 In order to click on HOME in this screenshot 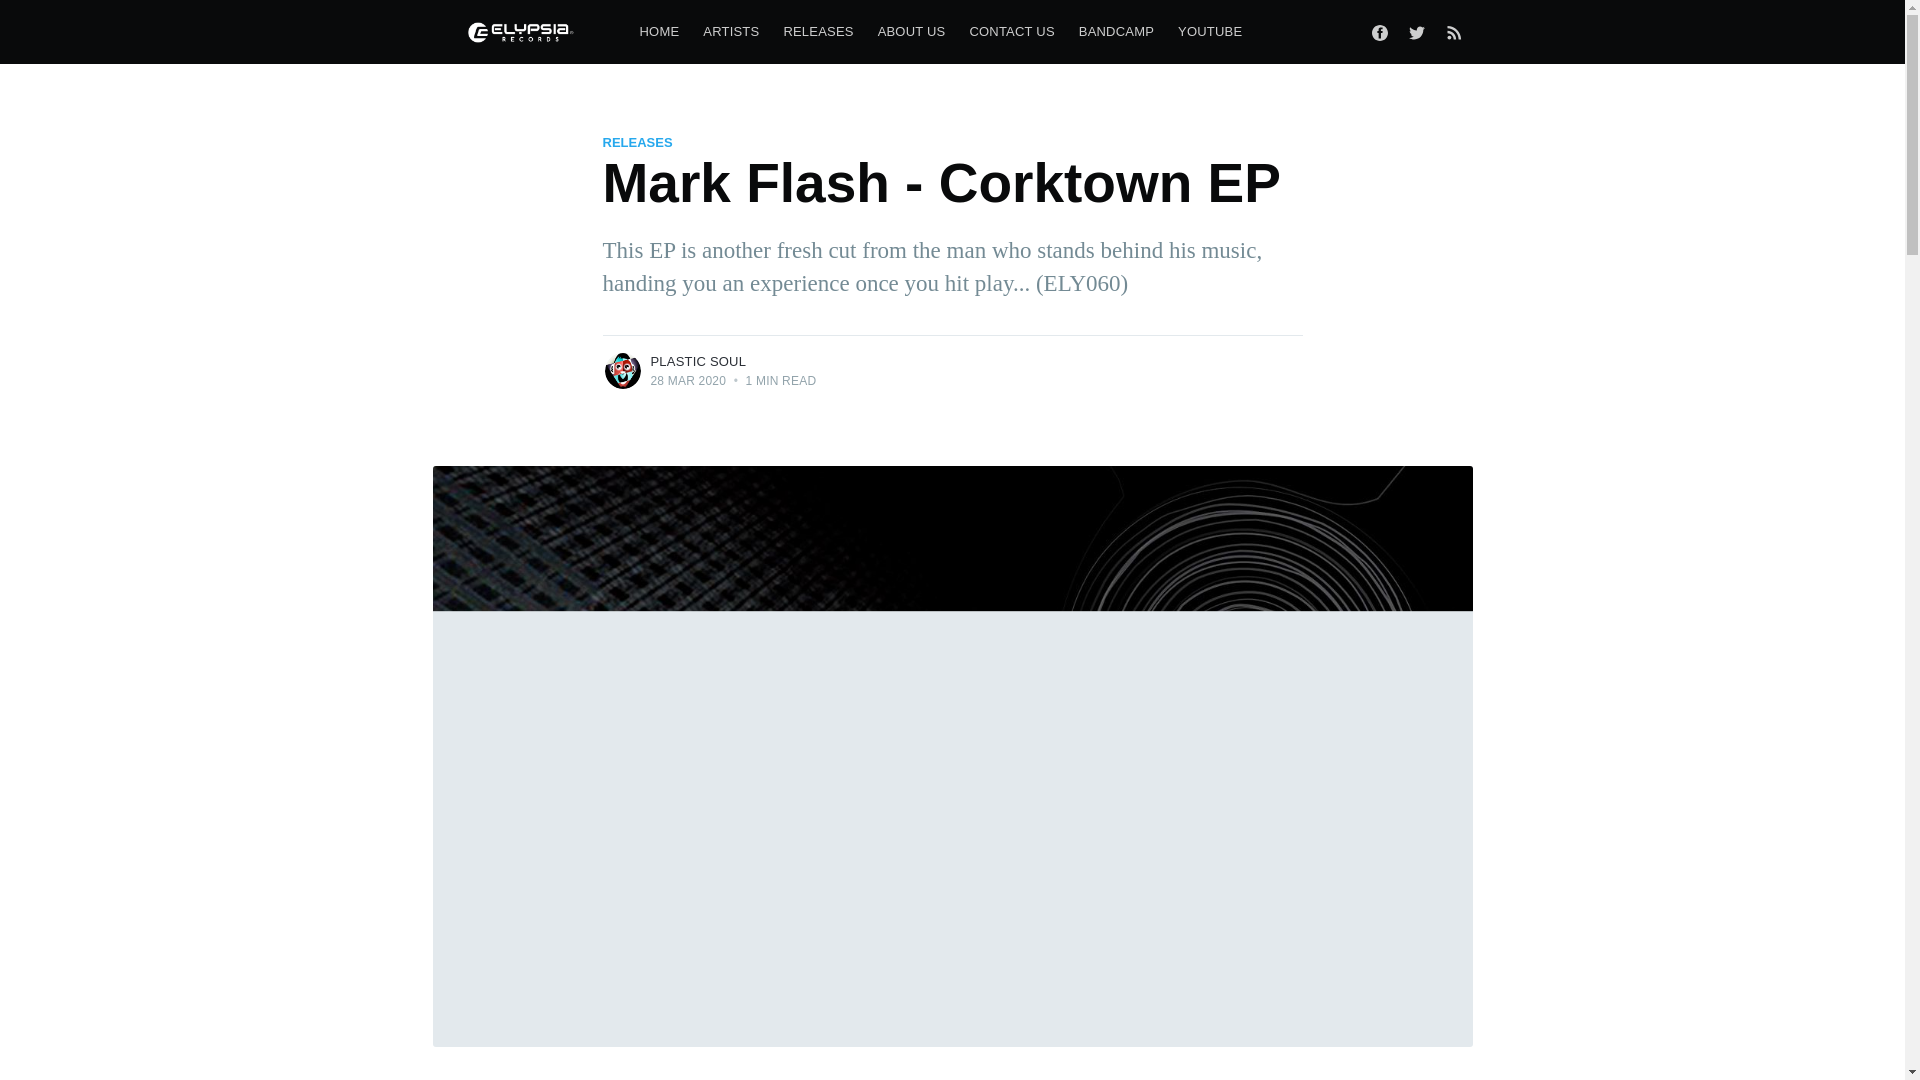, I will do `click(659, 32)`.